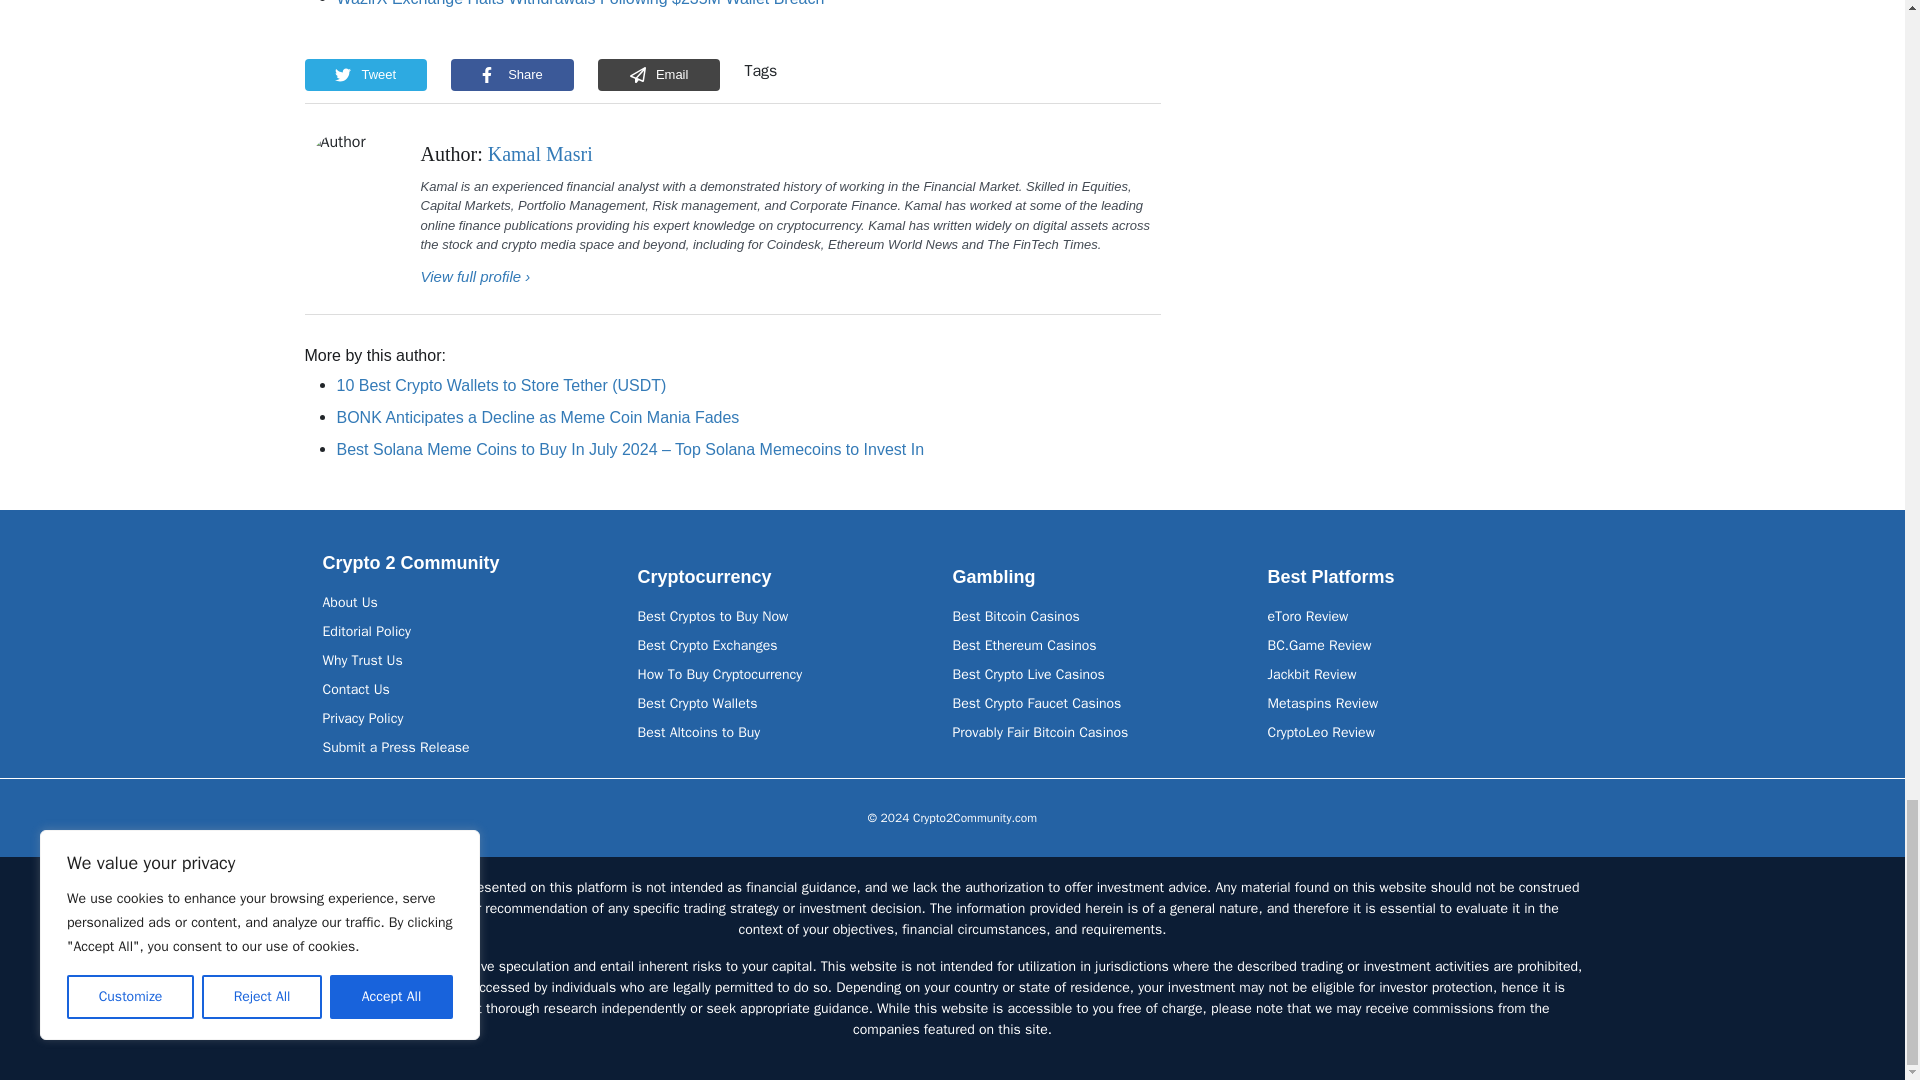  What do you see at coordinates (659, 74) in the screenshot?
I see `Share via Email` at bounding box center [659, 74].